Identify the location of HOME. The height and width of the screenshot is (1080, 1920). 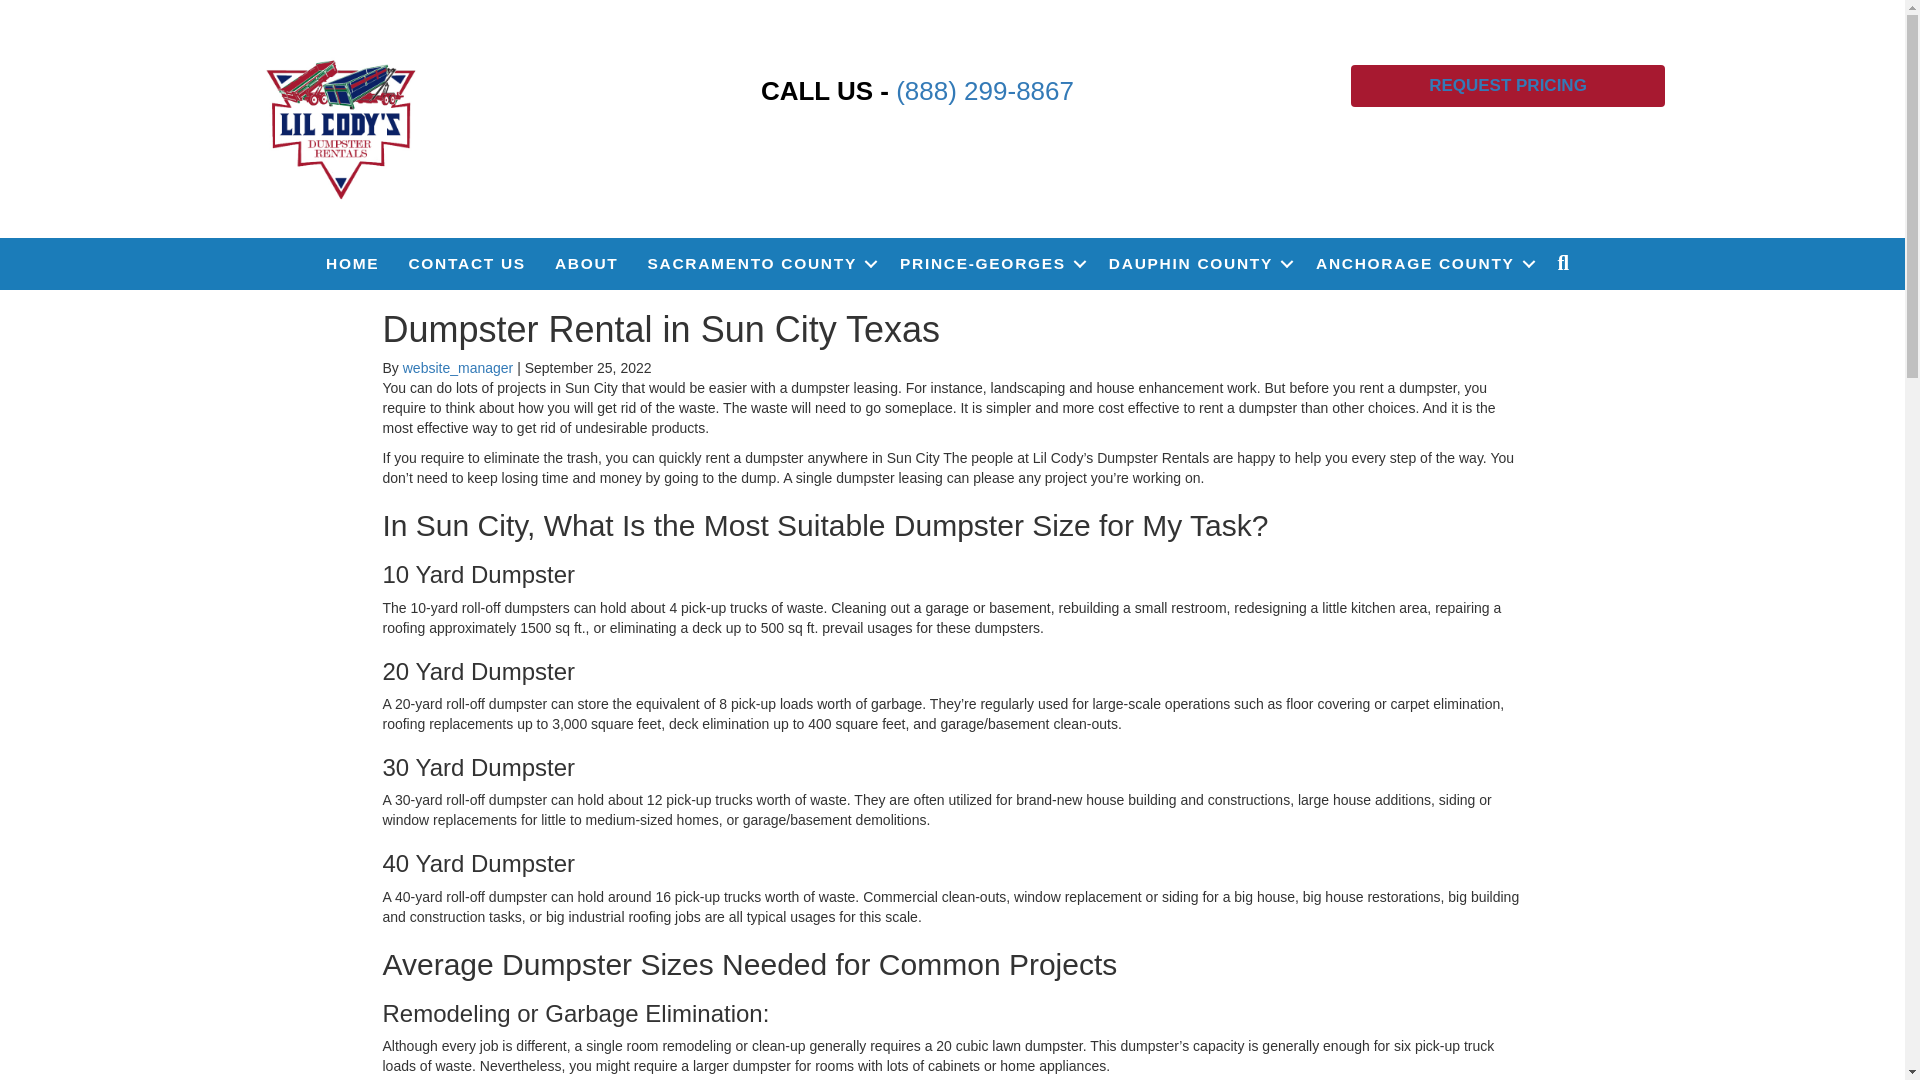
(352, 264).